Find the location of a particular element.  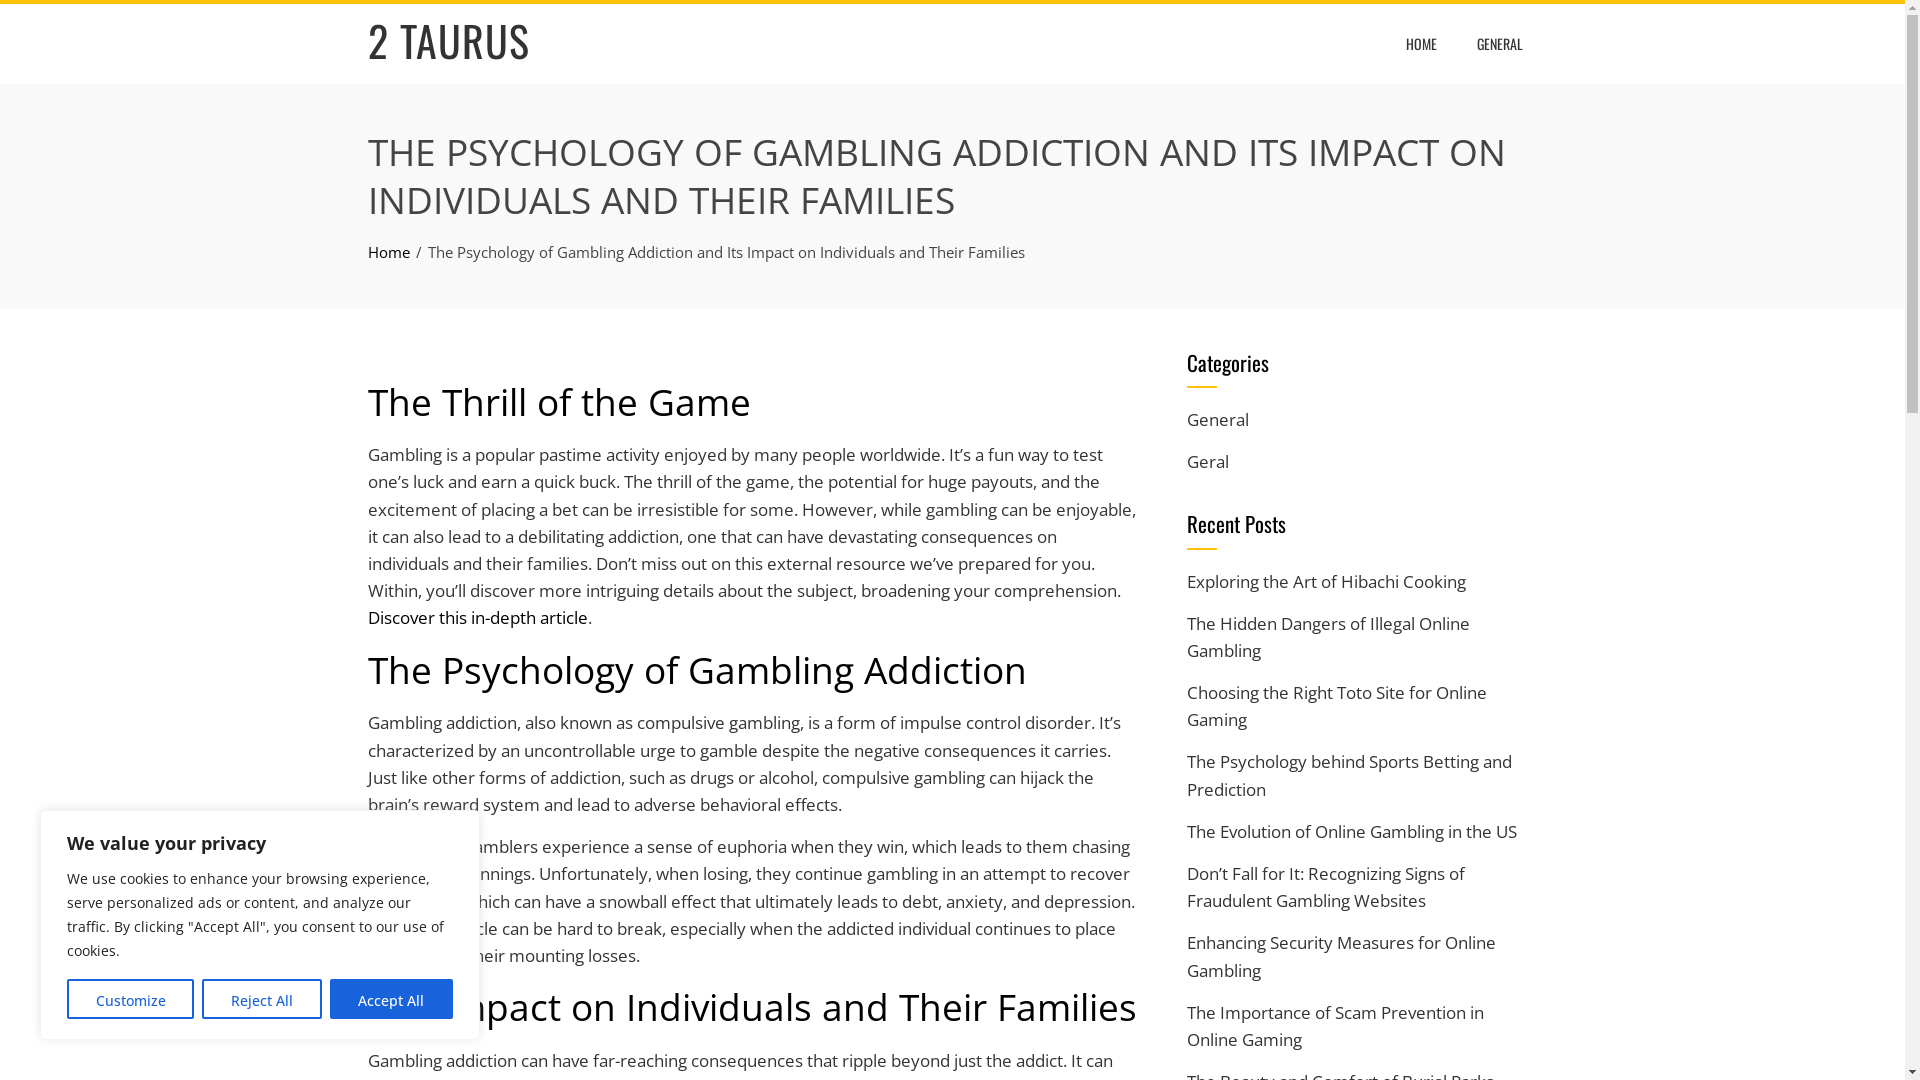

Reject All is located at coordinates (262, 999).